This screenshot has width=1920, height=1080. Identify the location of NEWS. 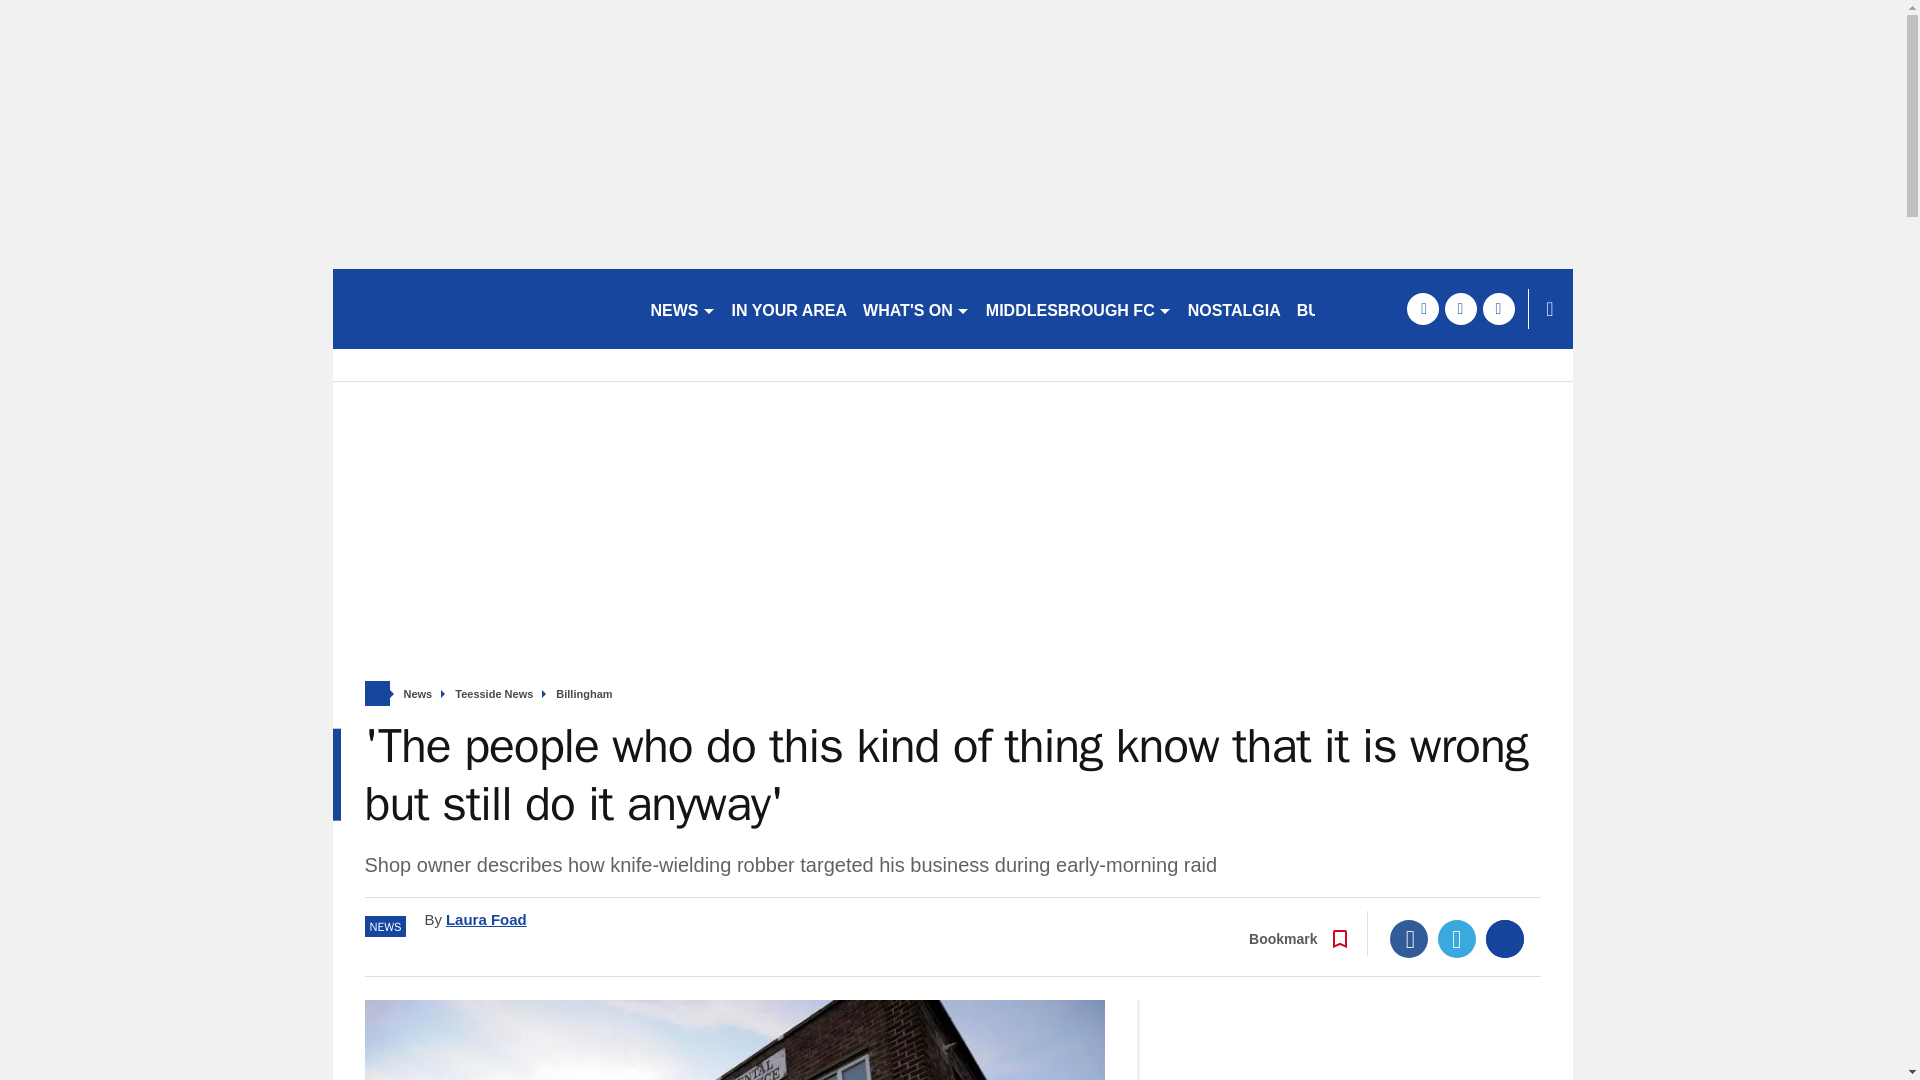
(682, 308).